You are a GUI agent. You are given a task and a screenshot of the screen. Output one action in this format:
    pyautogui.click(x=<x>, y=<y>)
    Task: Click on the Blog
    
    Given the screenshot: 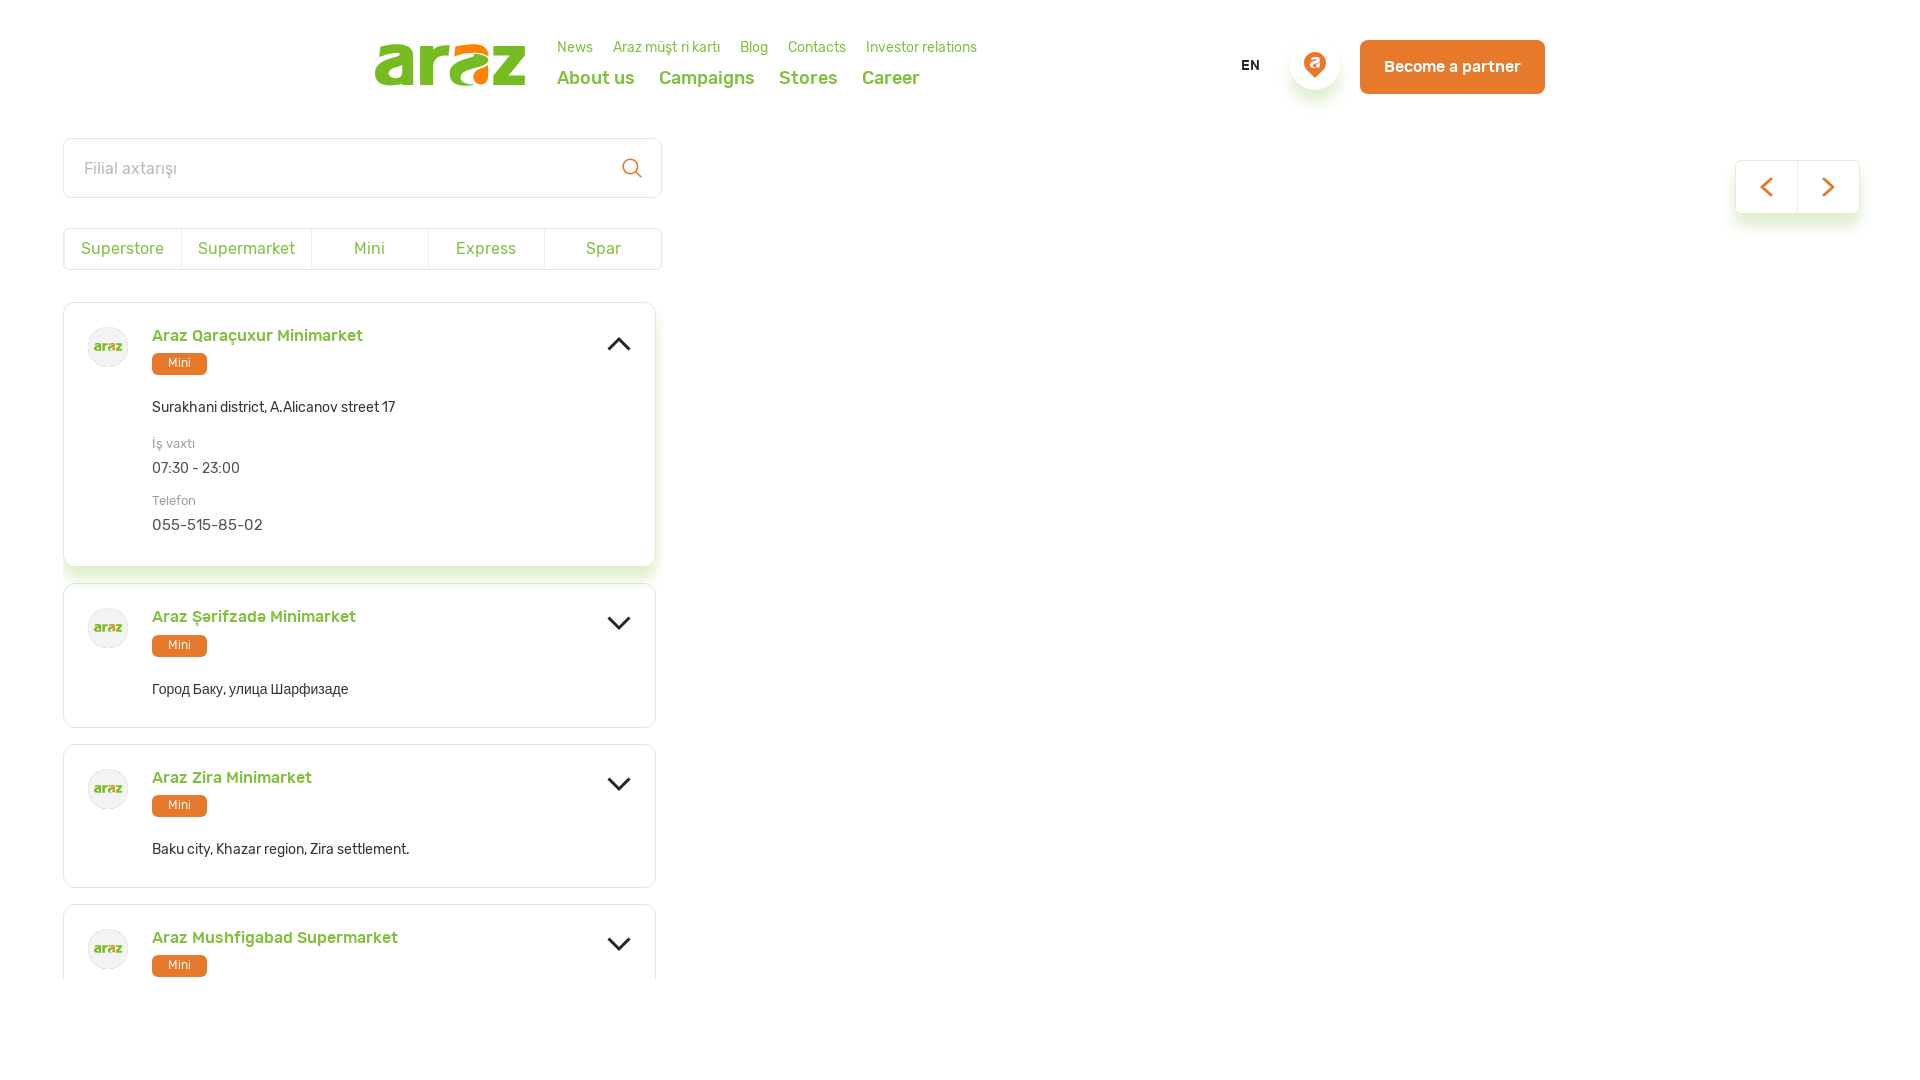 What is the action you would take?
    pyautogui.click(x=754, y=47)
    